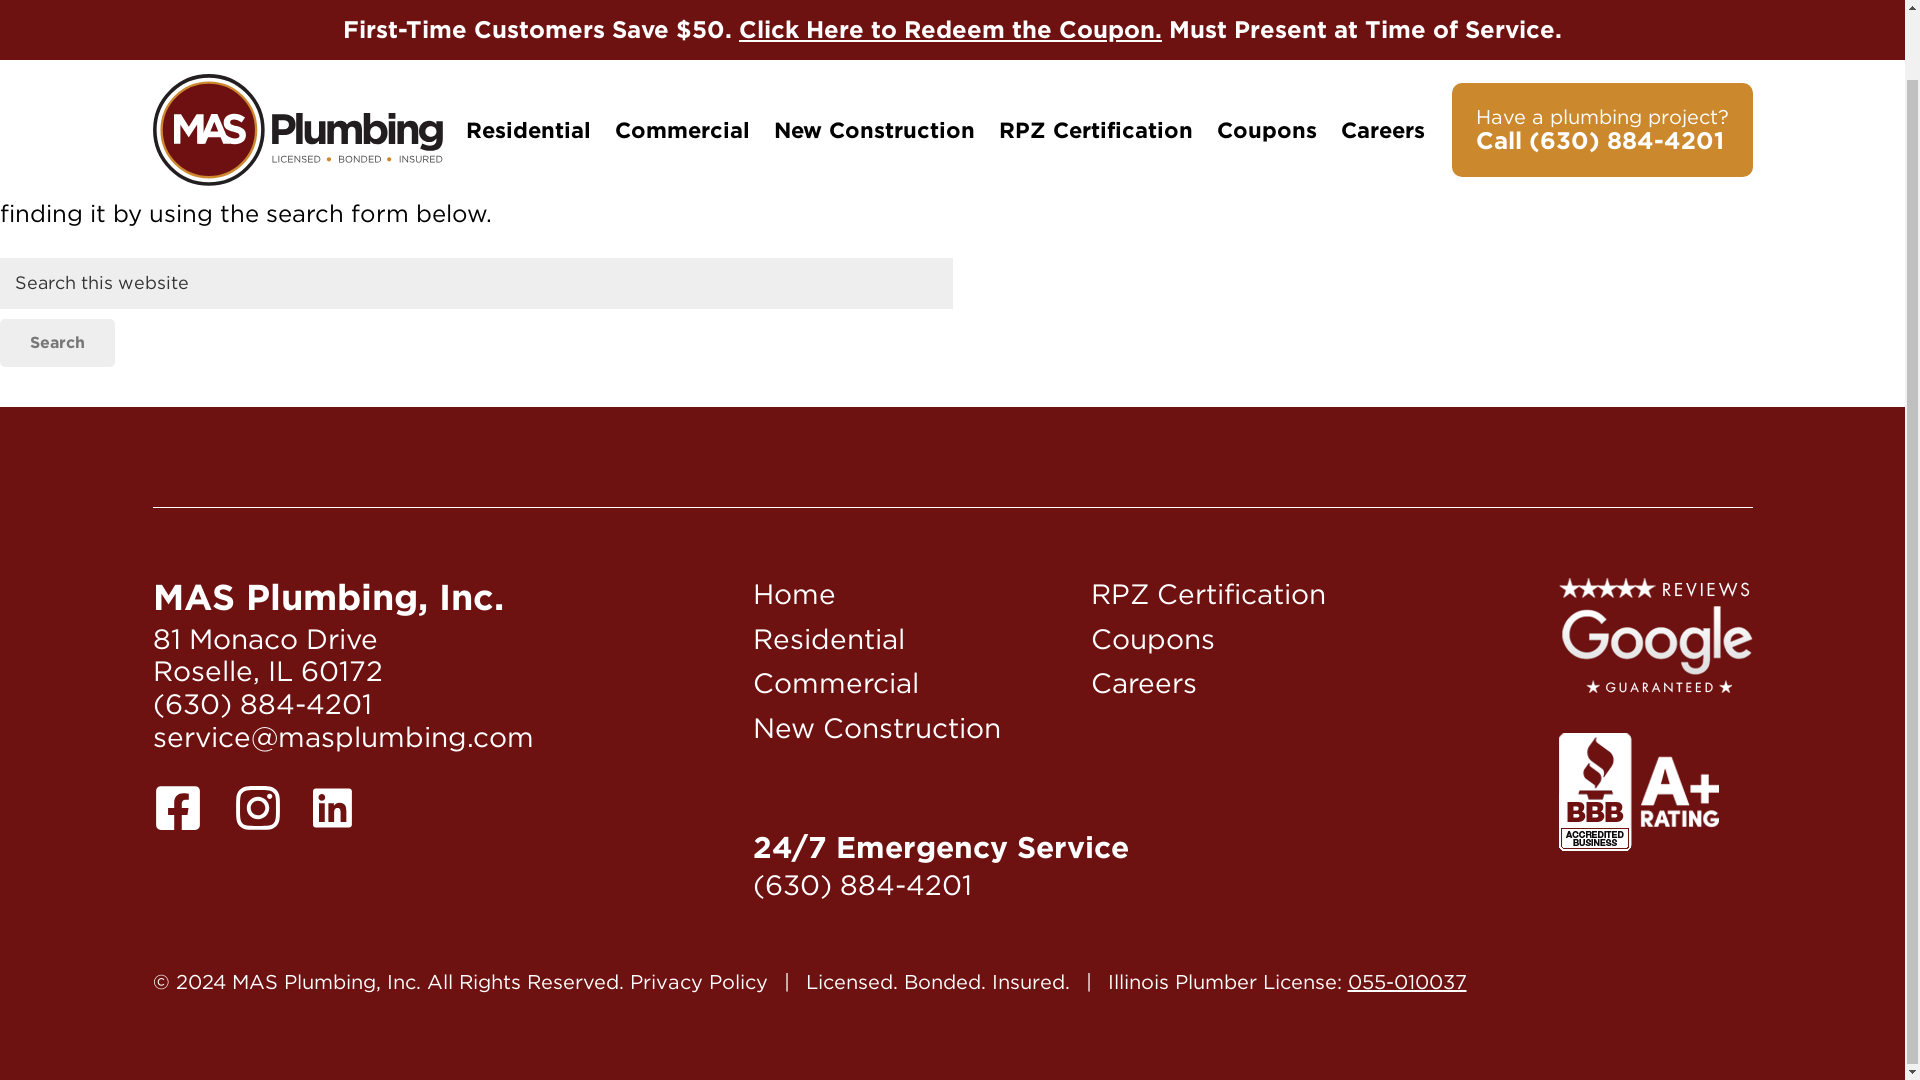 Image resolution: width=1920 pixels, height=1080 pixels. What do you see at coordinates (794, 594) in the screenshot?
I see `Home` at bounding box center [794, 594].